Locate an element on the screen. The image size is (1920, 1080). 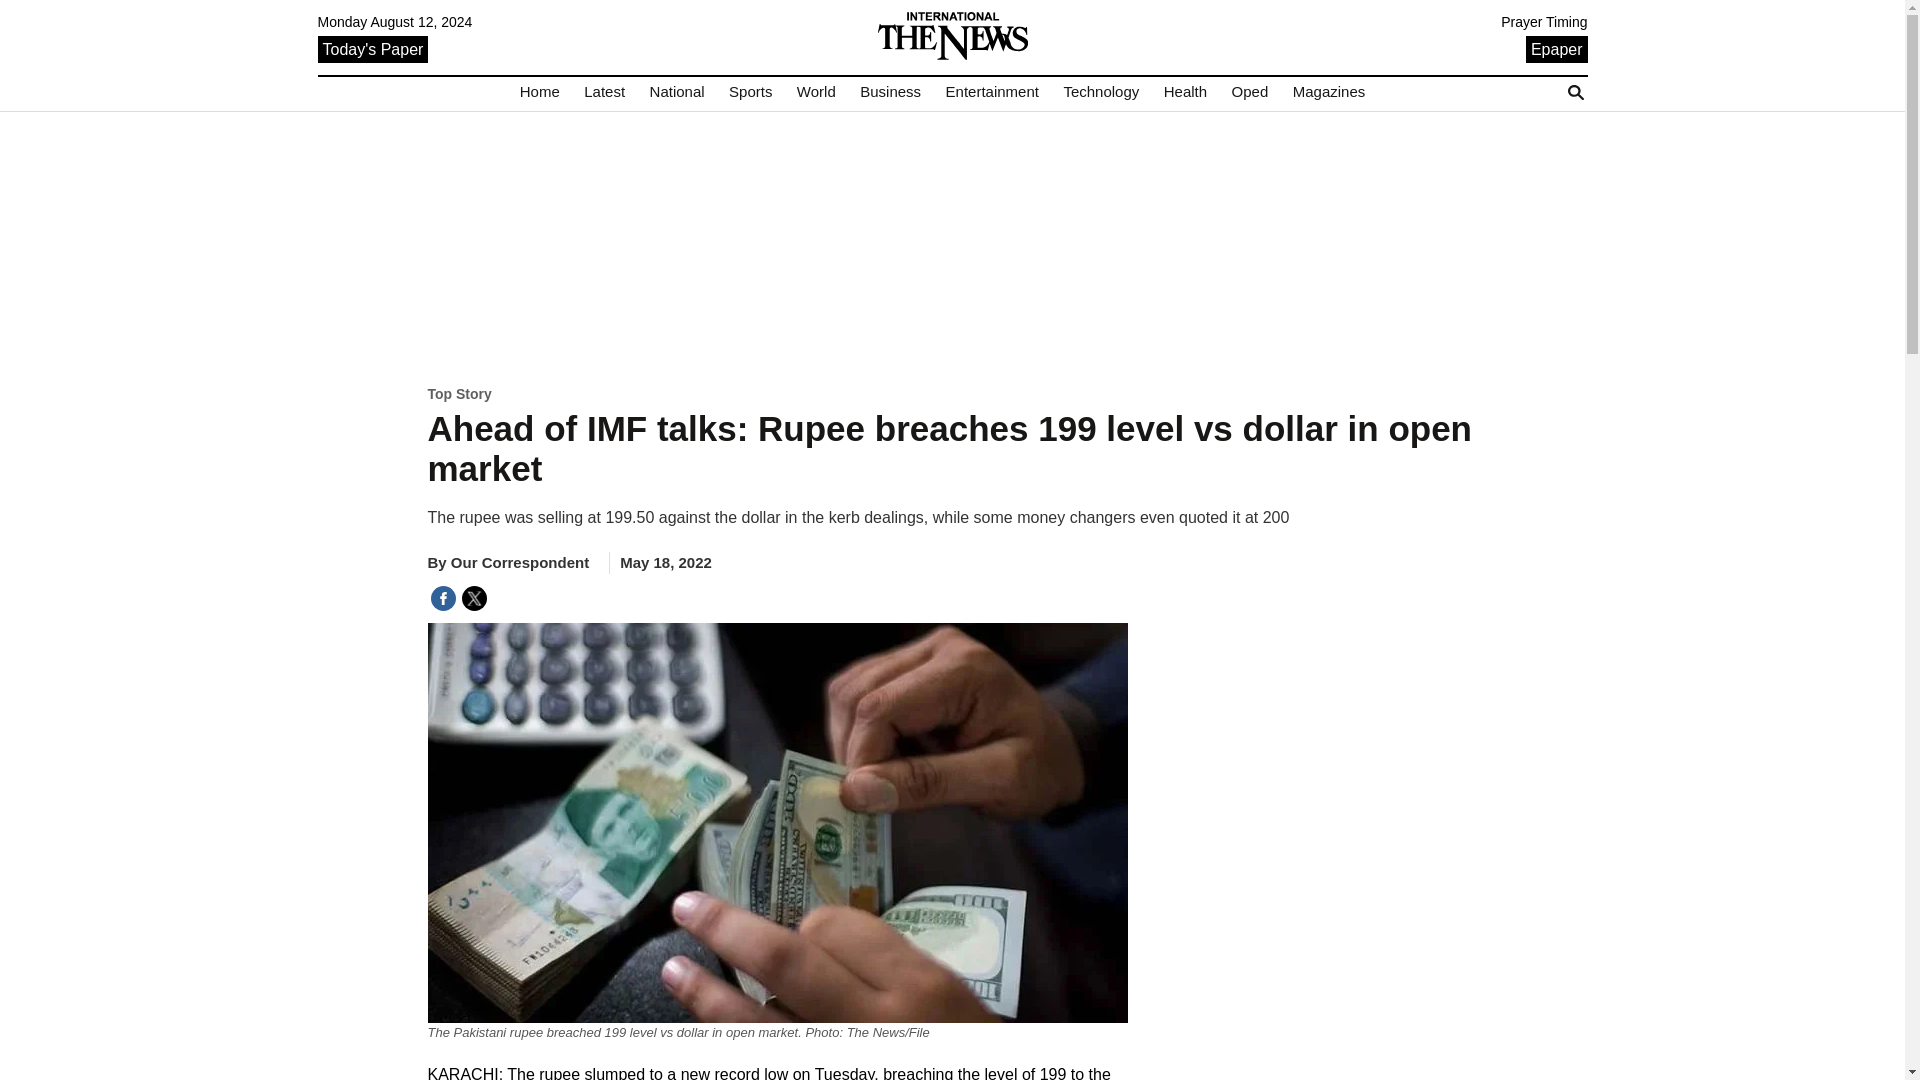
Prayer Timing is located at coordinates (1544, 22).